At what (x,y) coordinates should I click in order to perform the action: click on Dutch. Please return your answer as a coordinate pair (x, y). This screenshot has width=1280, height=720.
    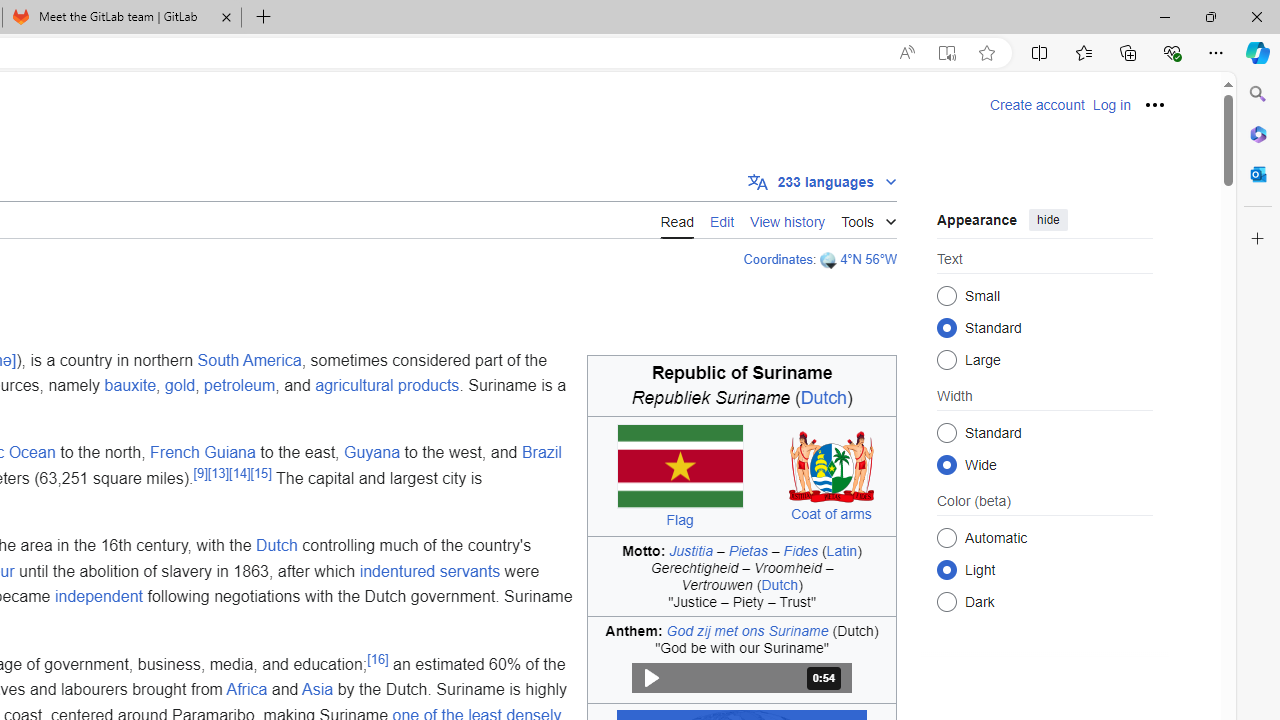
    Looking at the image, I should click on (276, 546).